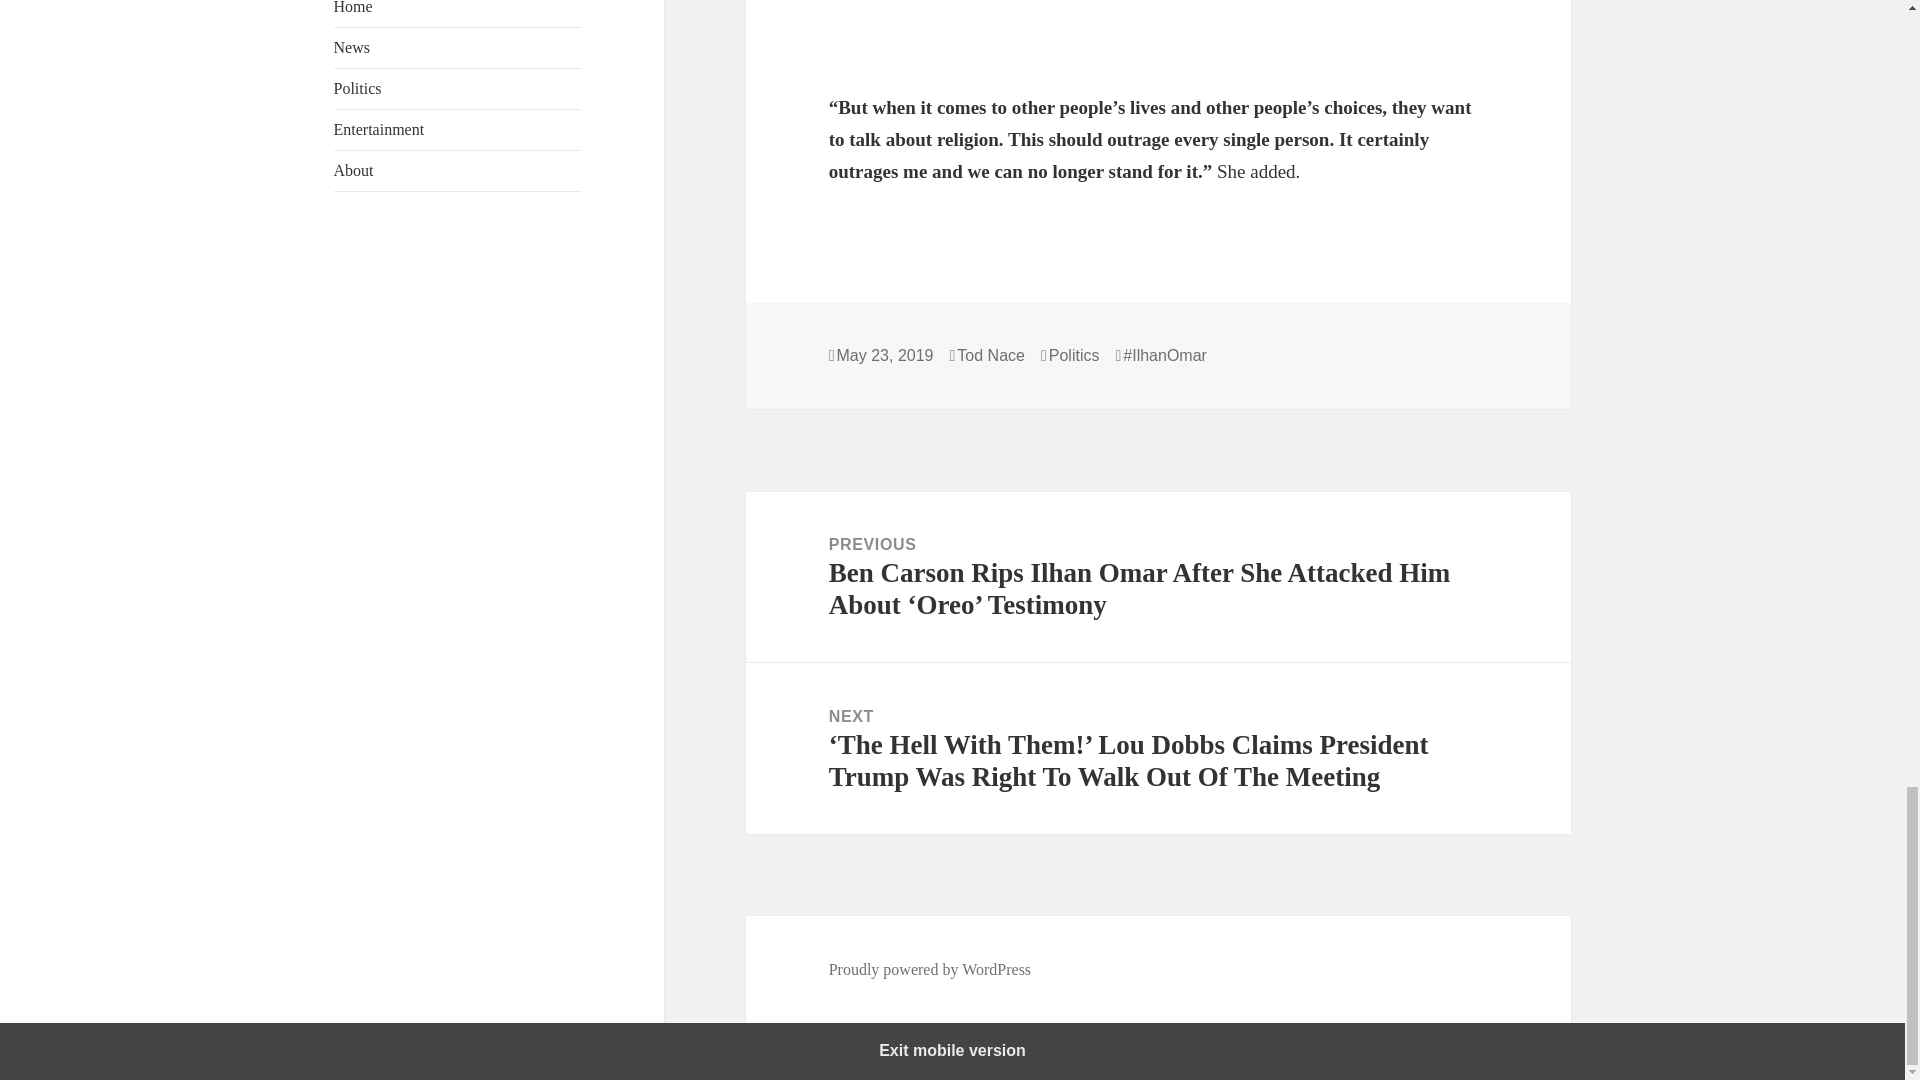 The width and height of the screenshot is (1920, 1080). I want to click on Tod Nace, so click(990, 356).